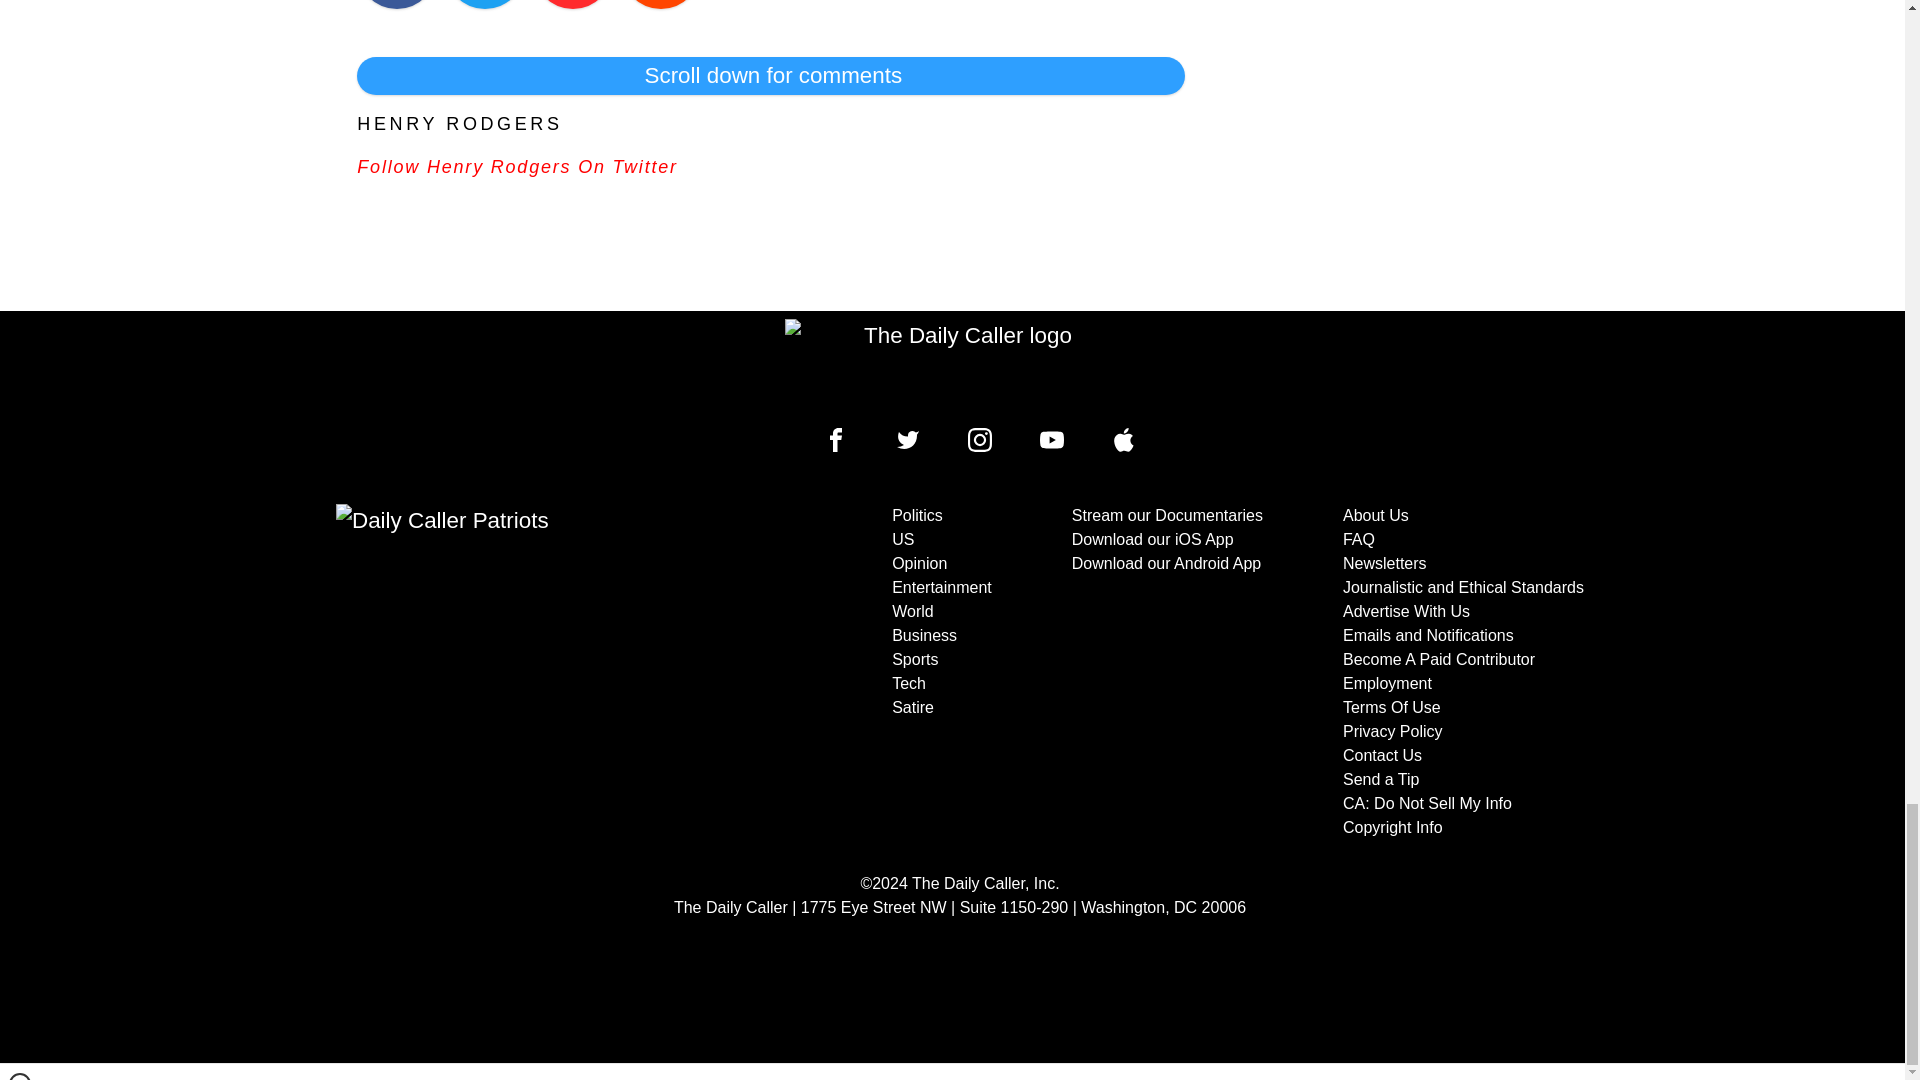  Describe the element at coordinates (836, 440) in the screenshot. I see `Daily Caller Facebook` at that location.